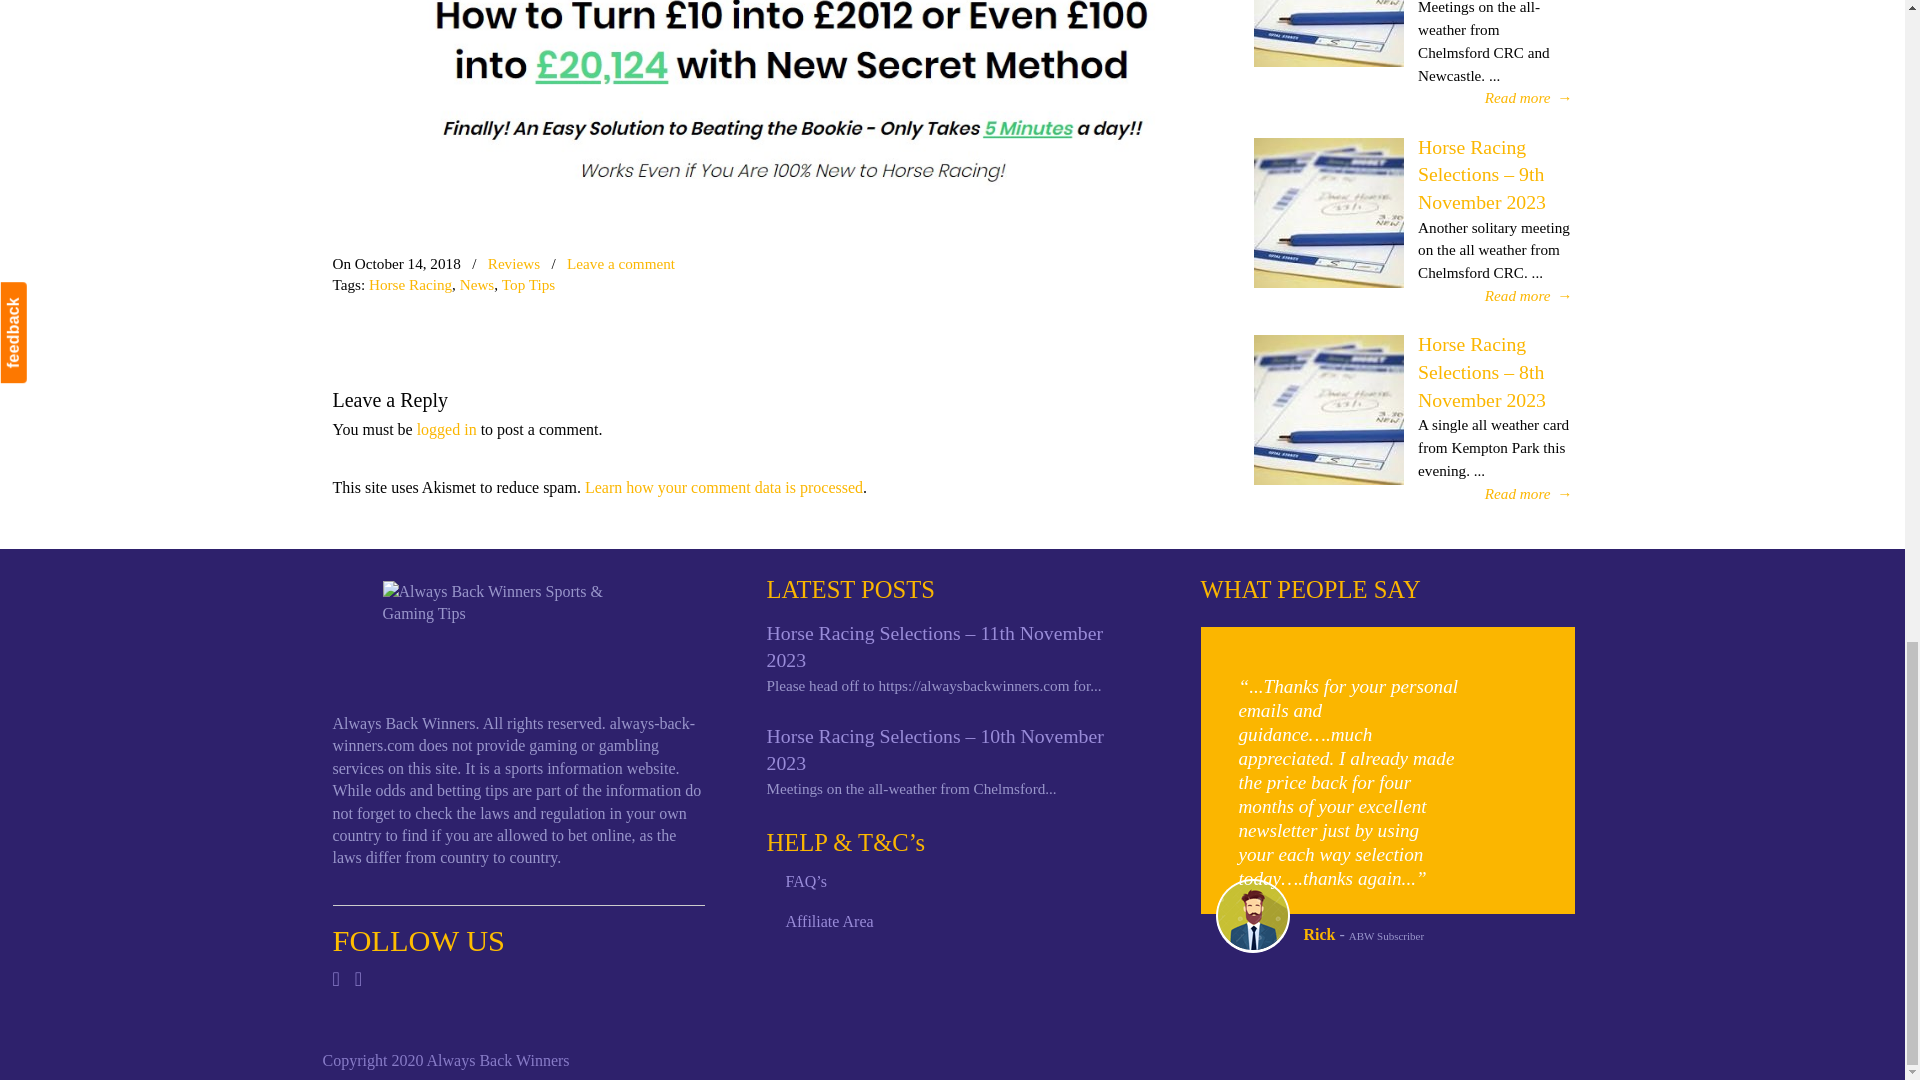  Describe the element at coordinates (513, 263) in the screenshot. I see `Reviews` at that location.